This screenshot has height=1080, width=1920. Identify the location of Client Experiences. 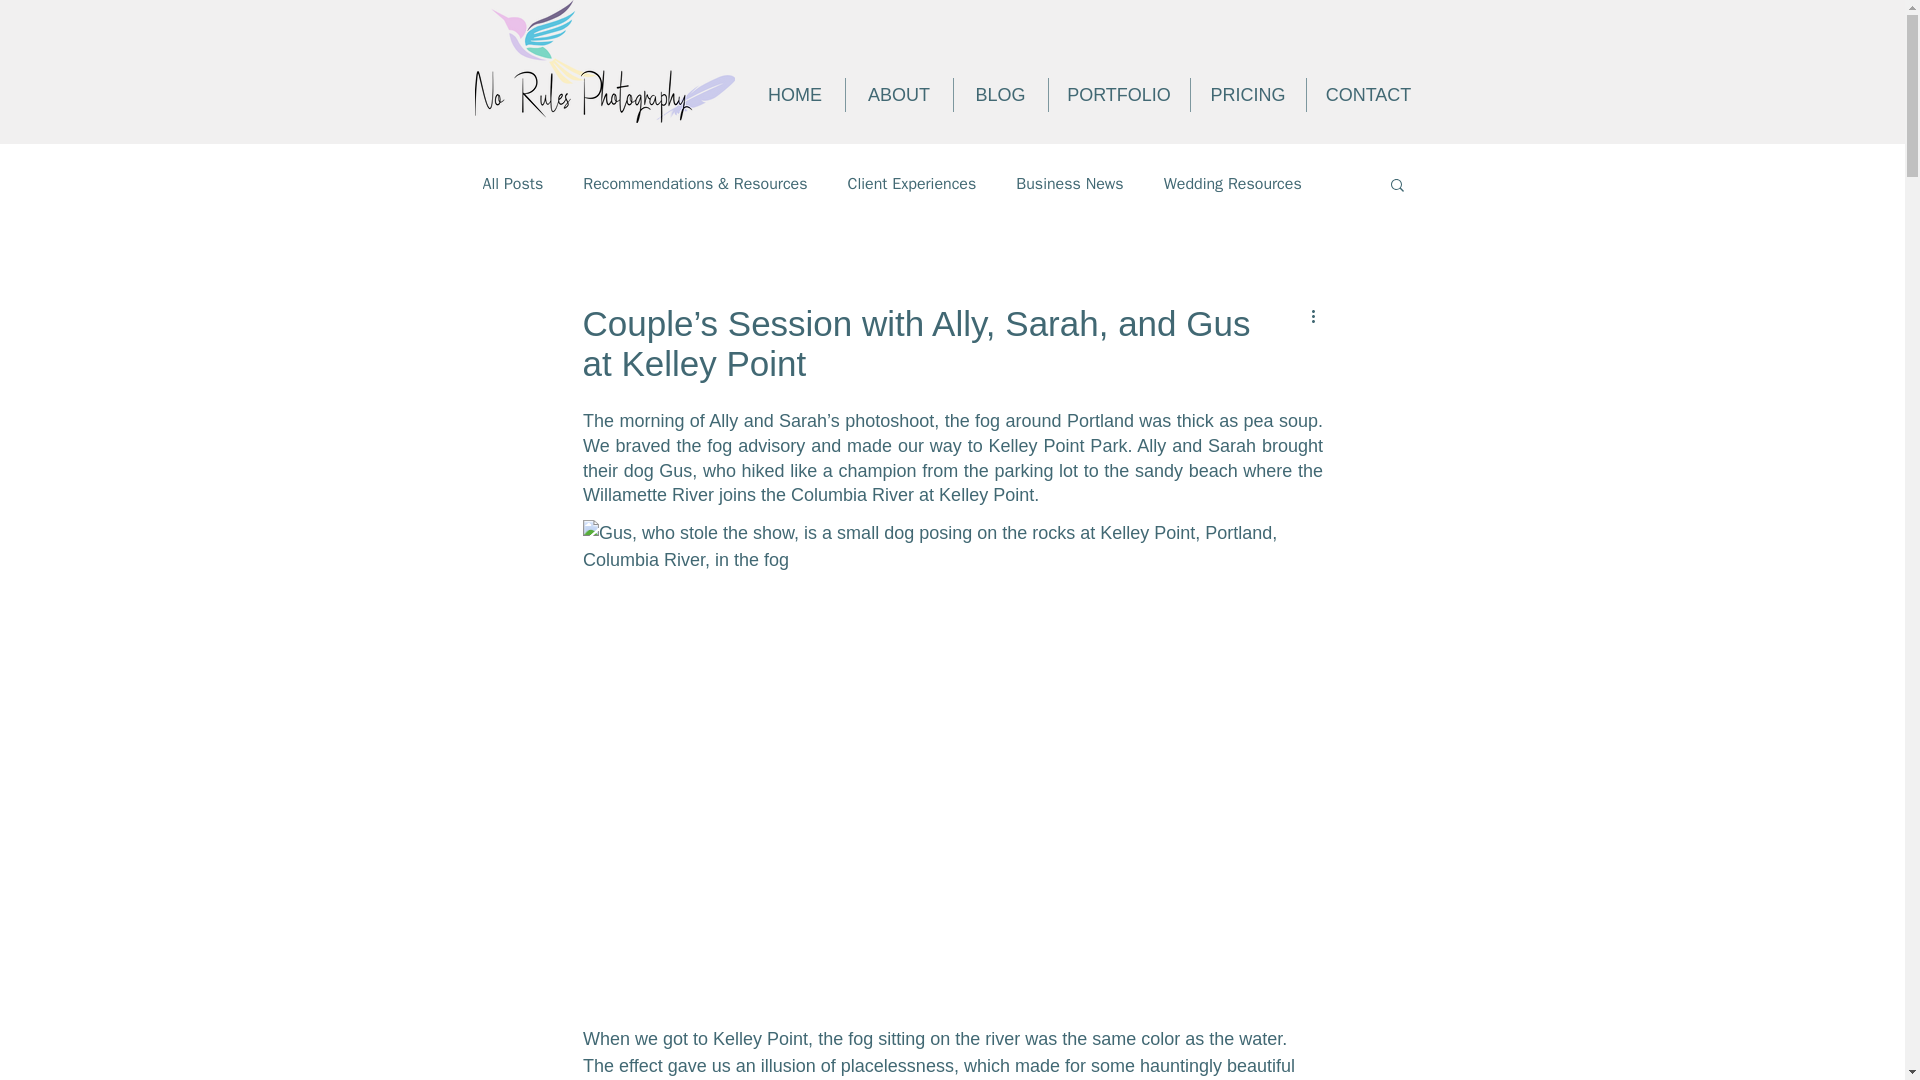
(912, 184).